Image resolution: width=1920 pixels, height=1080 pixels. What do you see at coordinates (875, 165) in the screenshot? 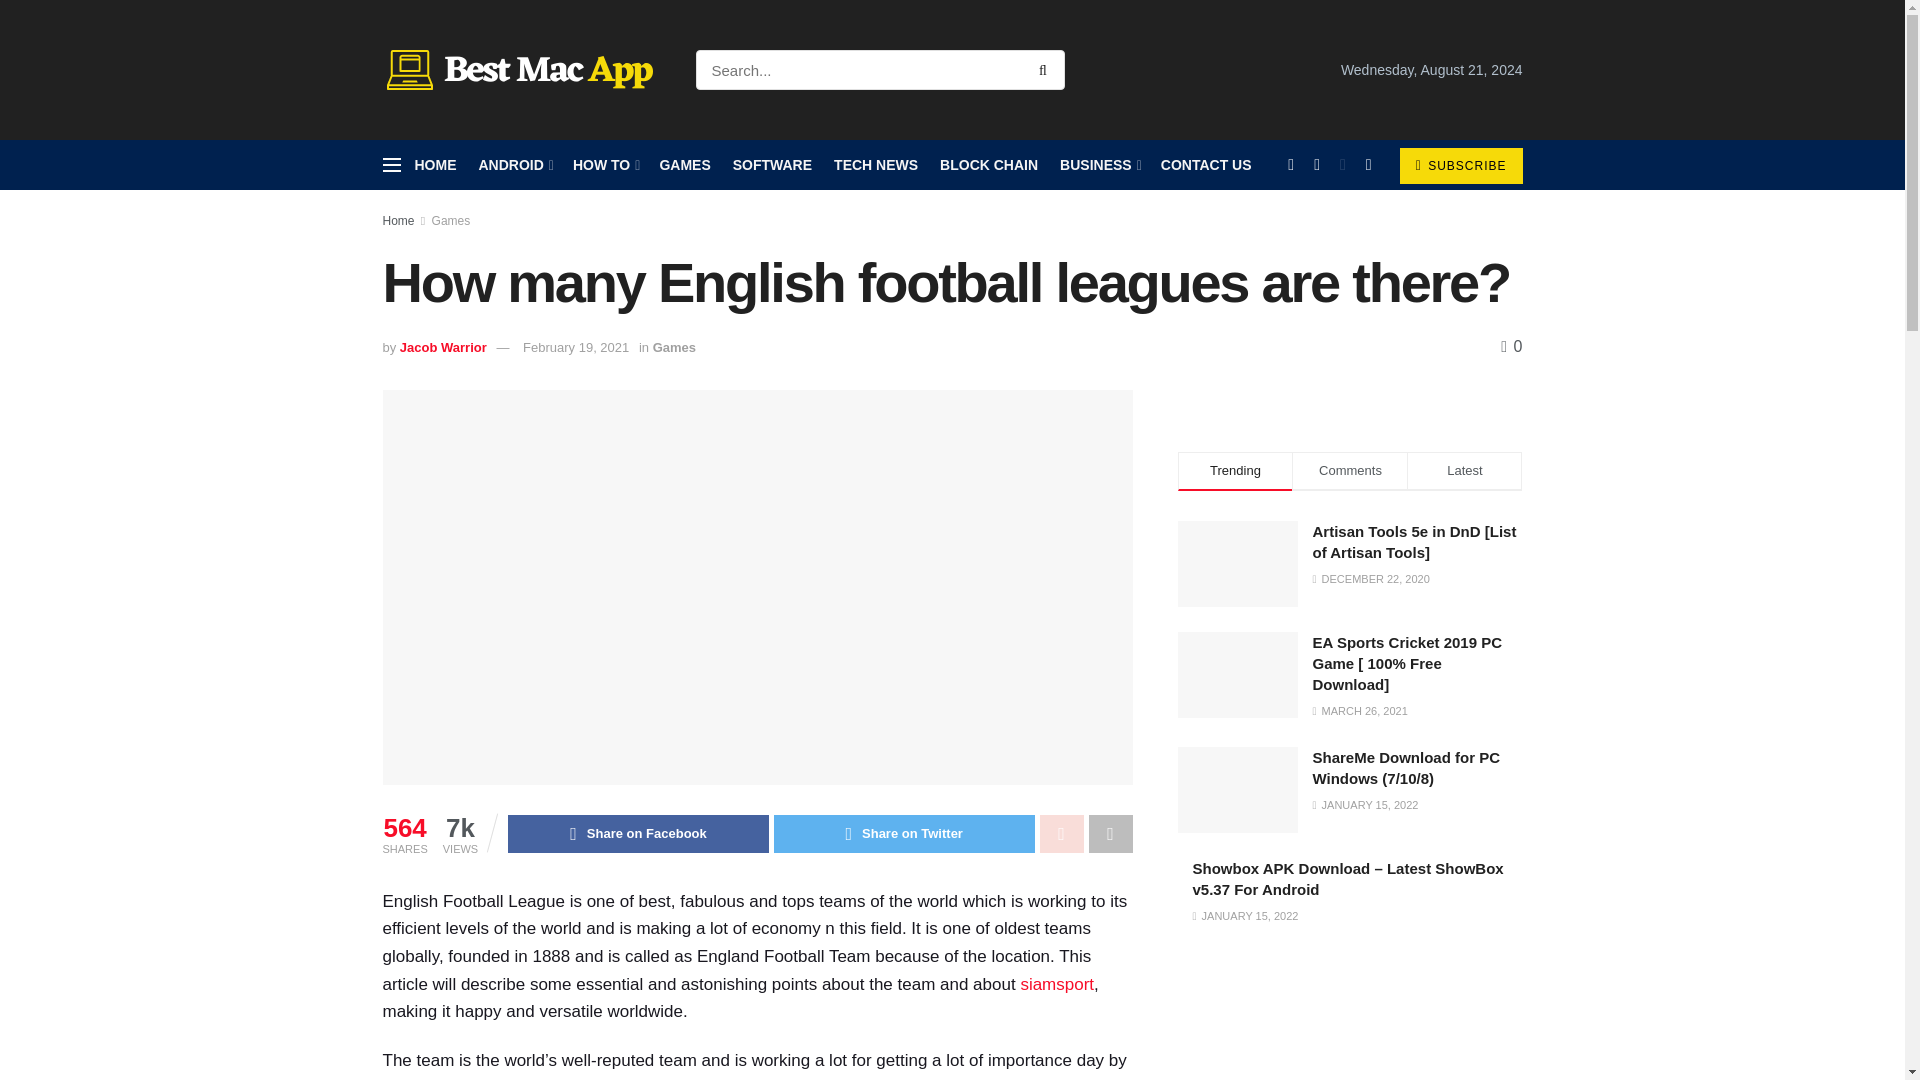
I see `TECH NEWS` at bounding box center [875, 165].